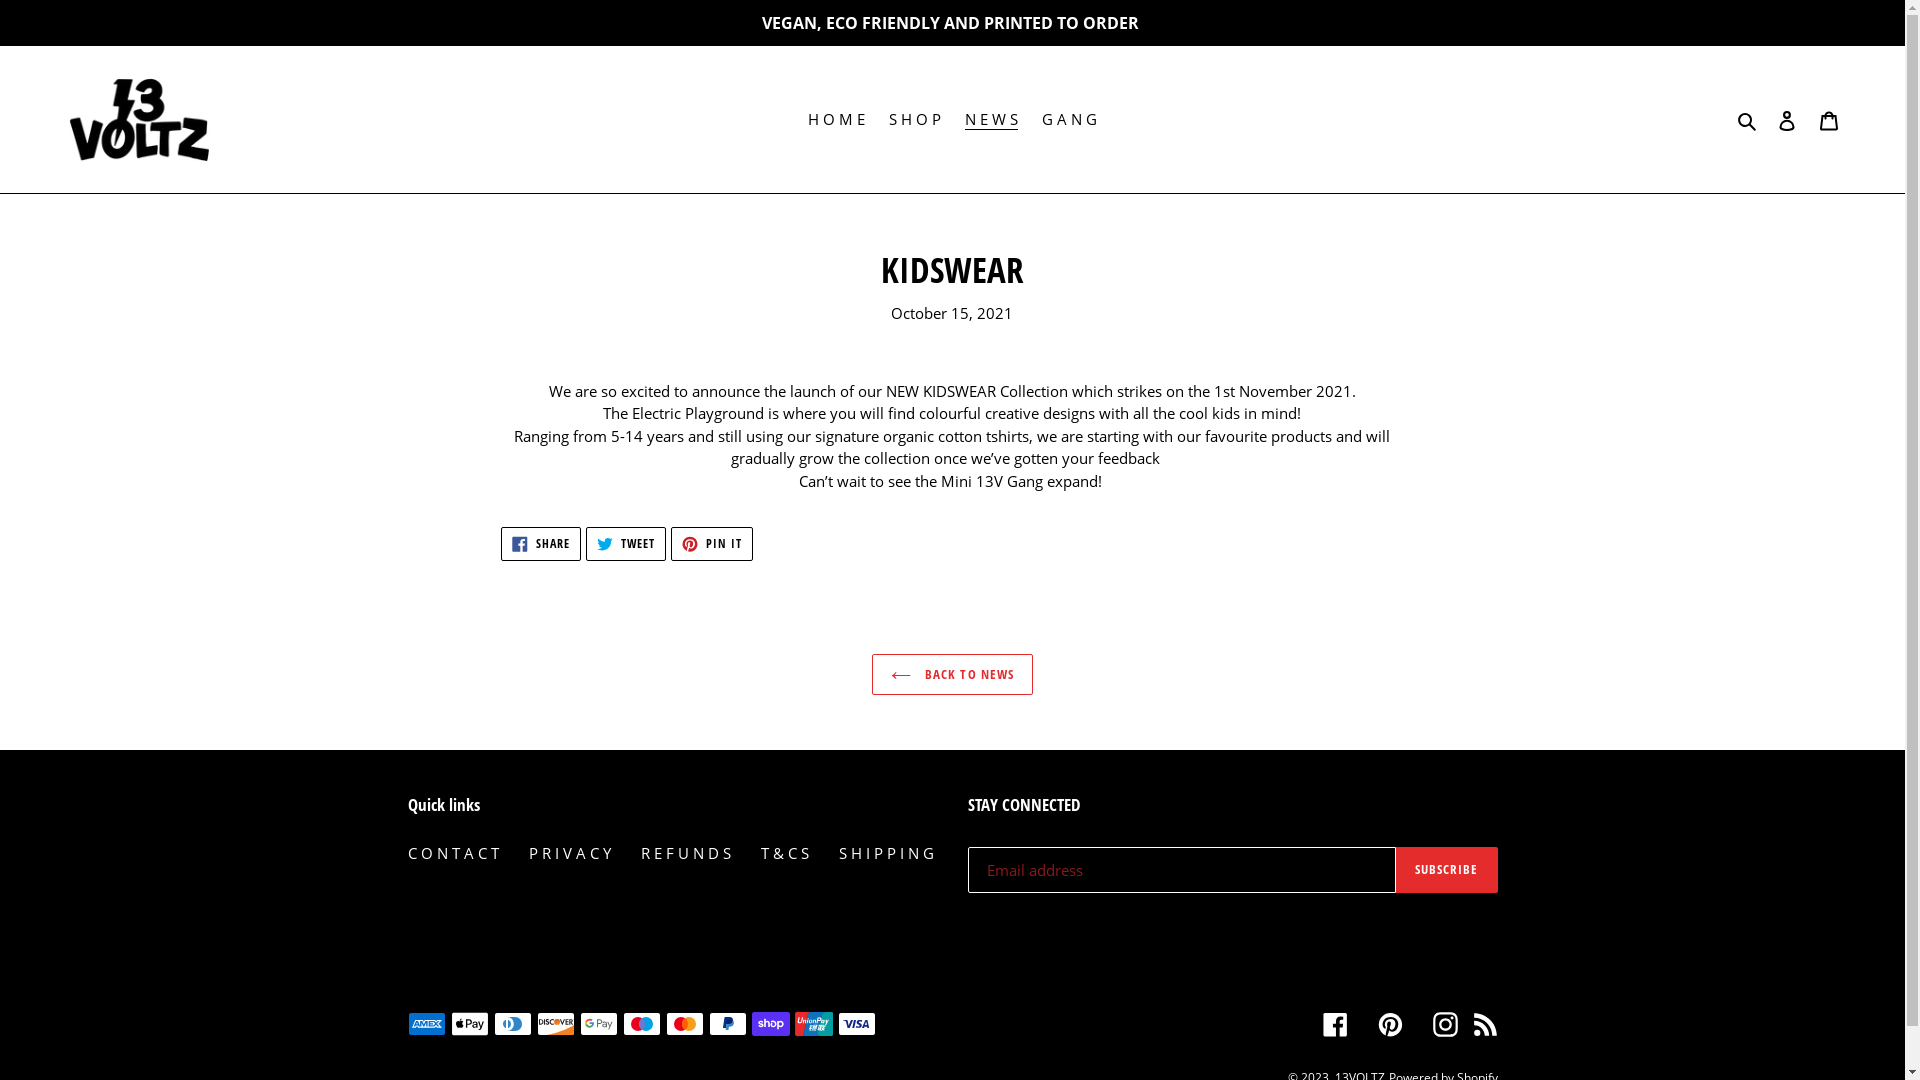  I want to click on C O N T A C T, so click(454, 853).